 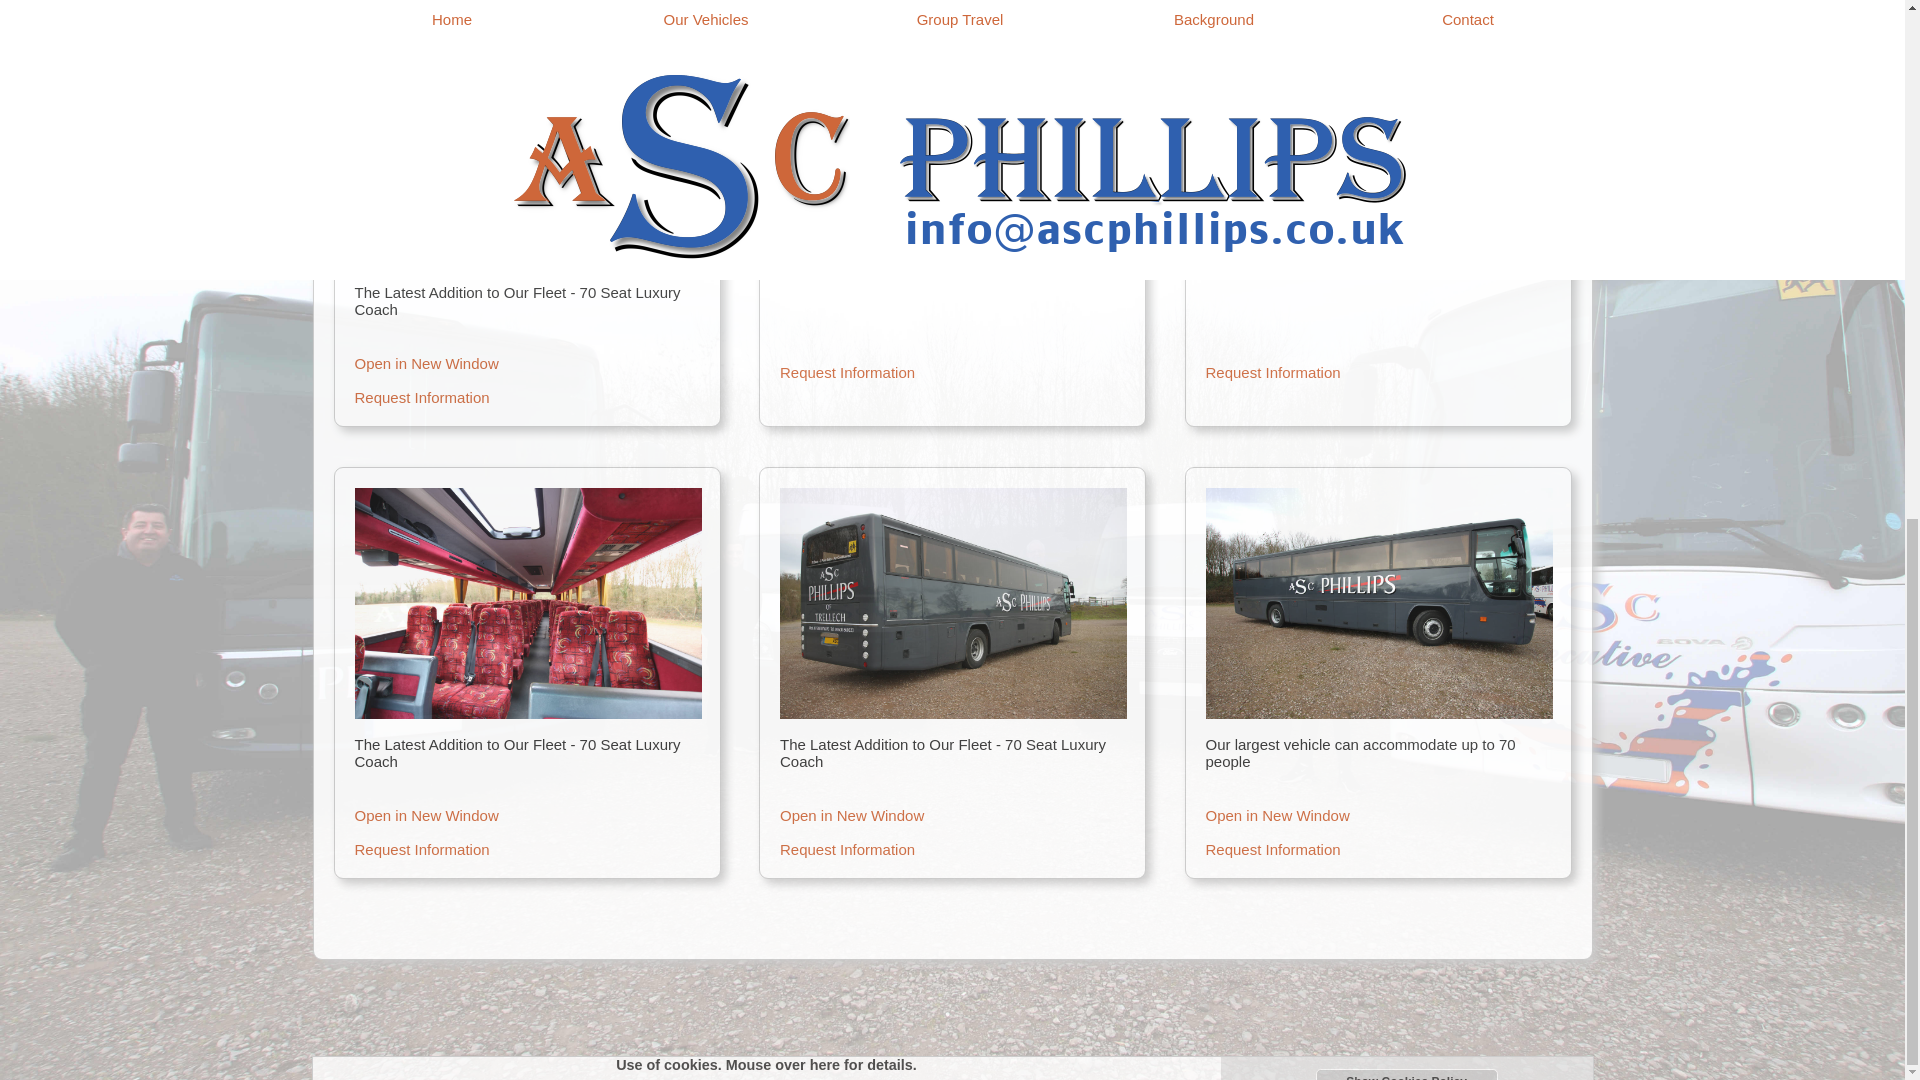 I want to click on Request Information, so click(x=526, y=849).